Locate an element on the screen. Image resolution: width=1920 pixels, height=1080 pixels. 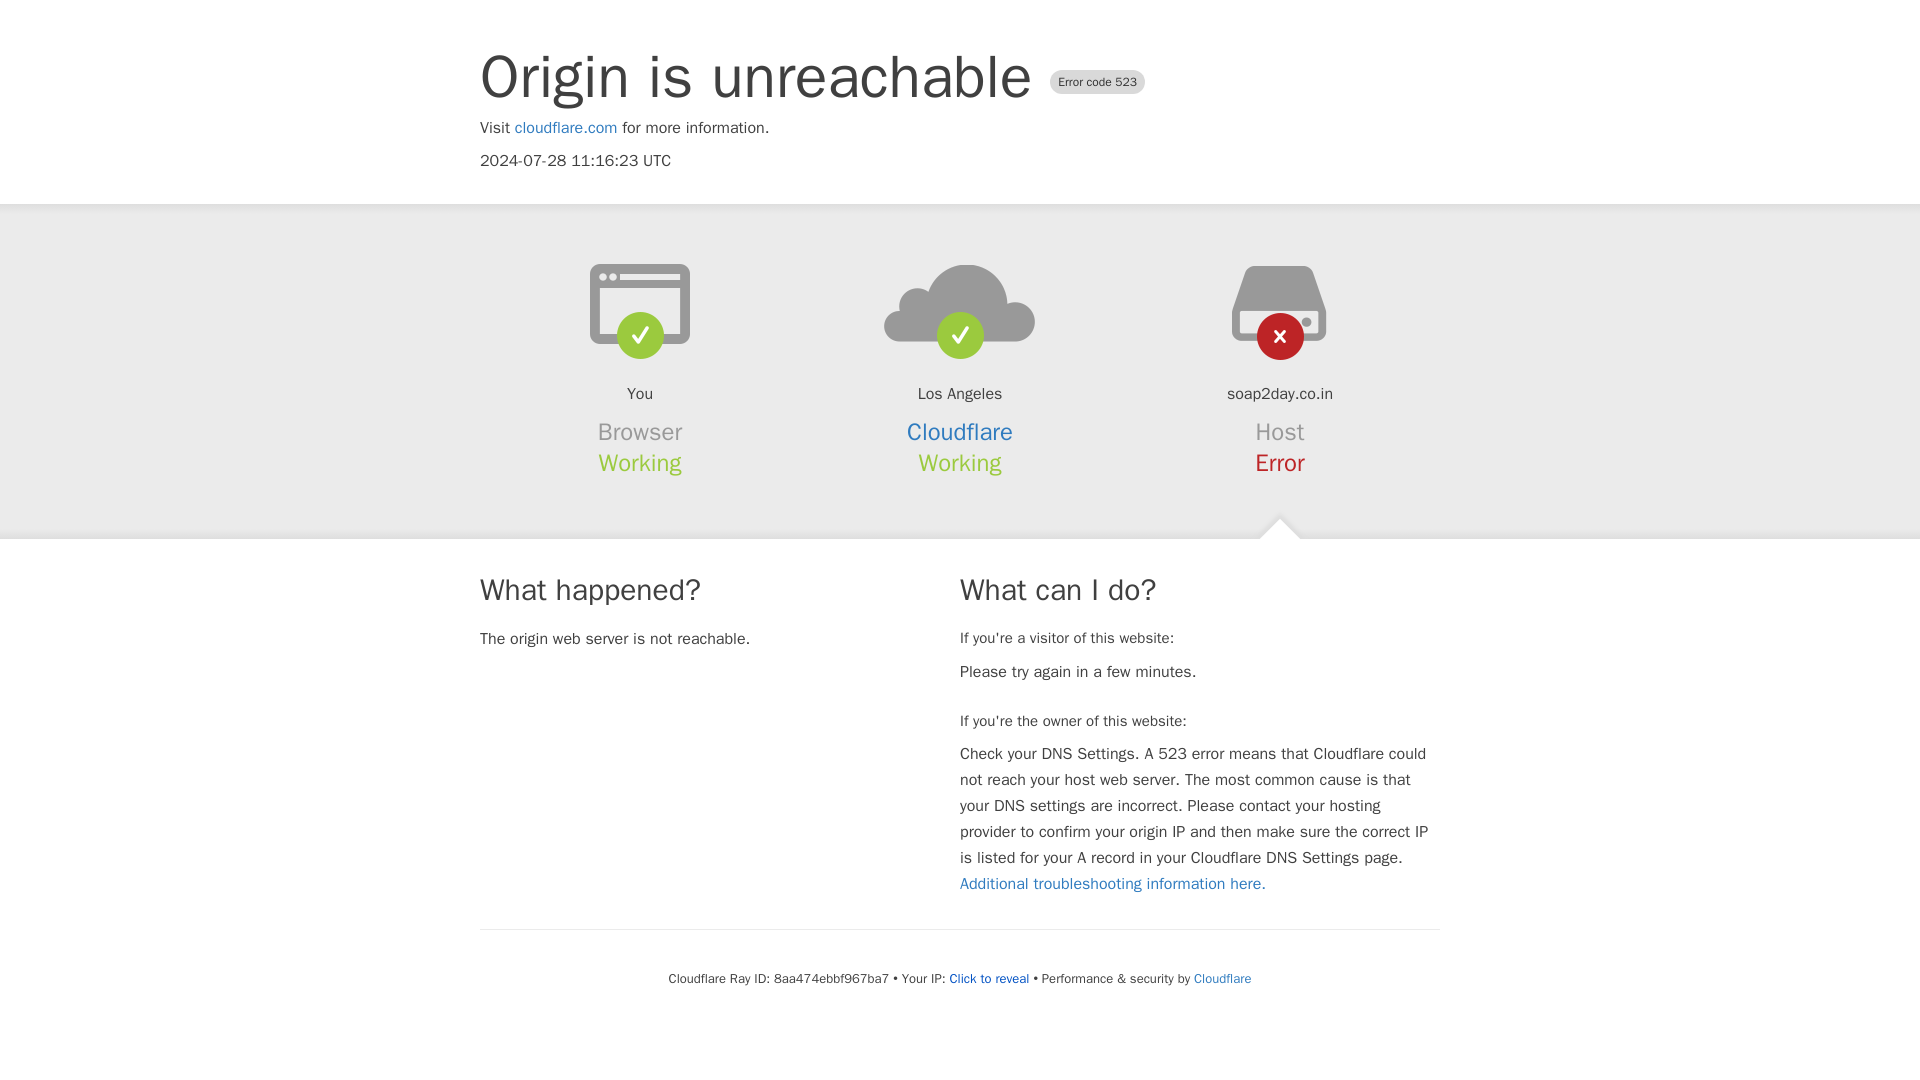
cloudflare.com is located at coordinates (566, 128).